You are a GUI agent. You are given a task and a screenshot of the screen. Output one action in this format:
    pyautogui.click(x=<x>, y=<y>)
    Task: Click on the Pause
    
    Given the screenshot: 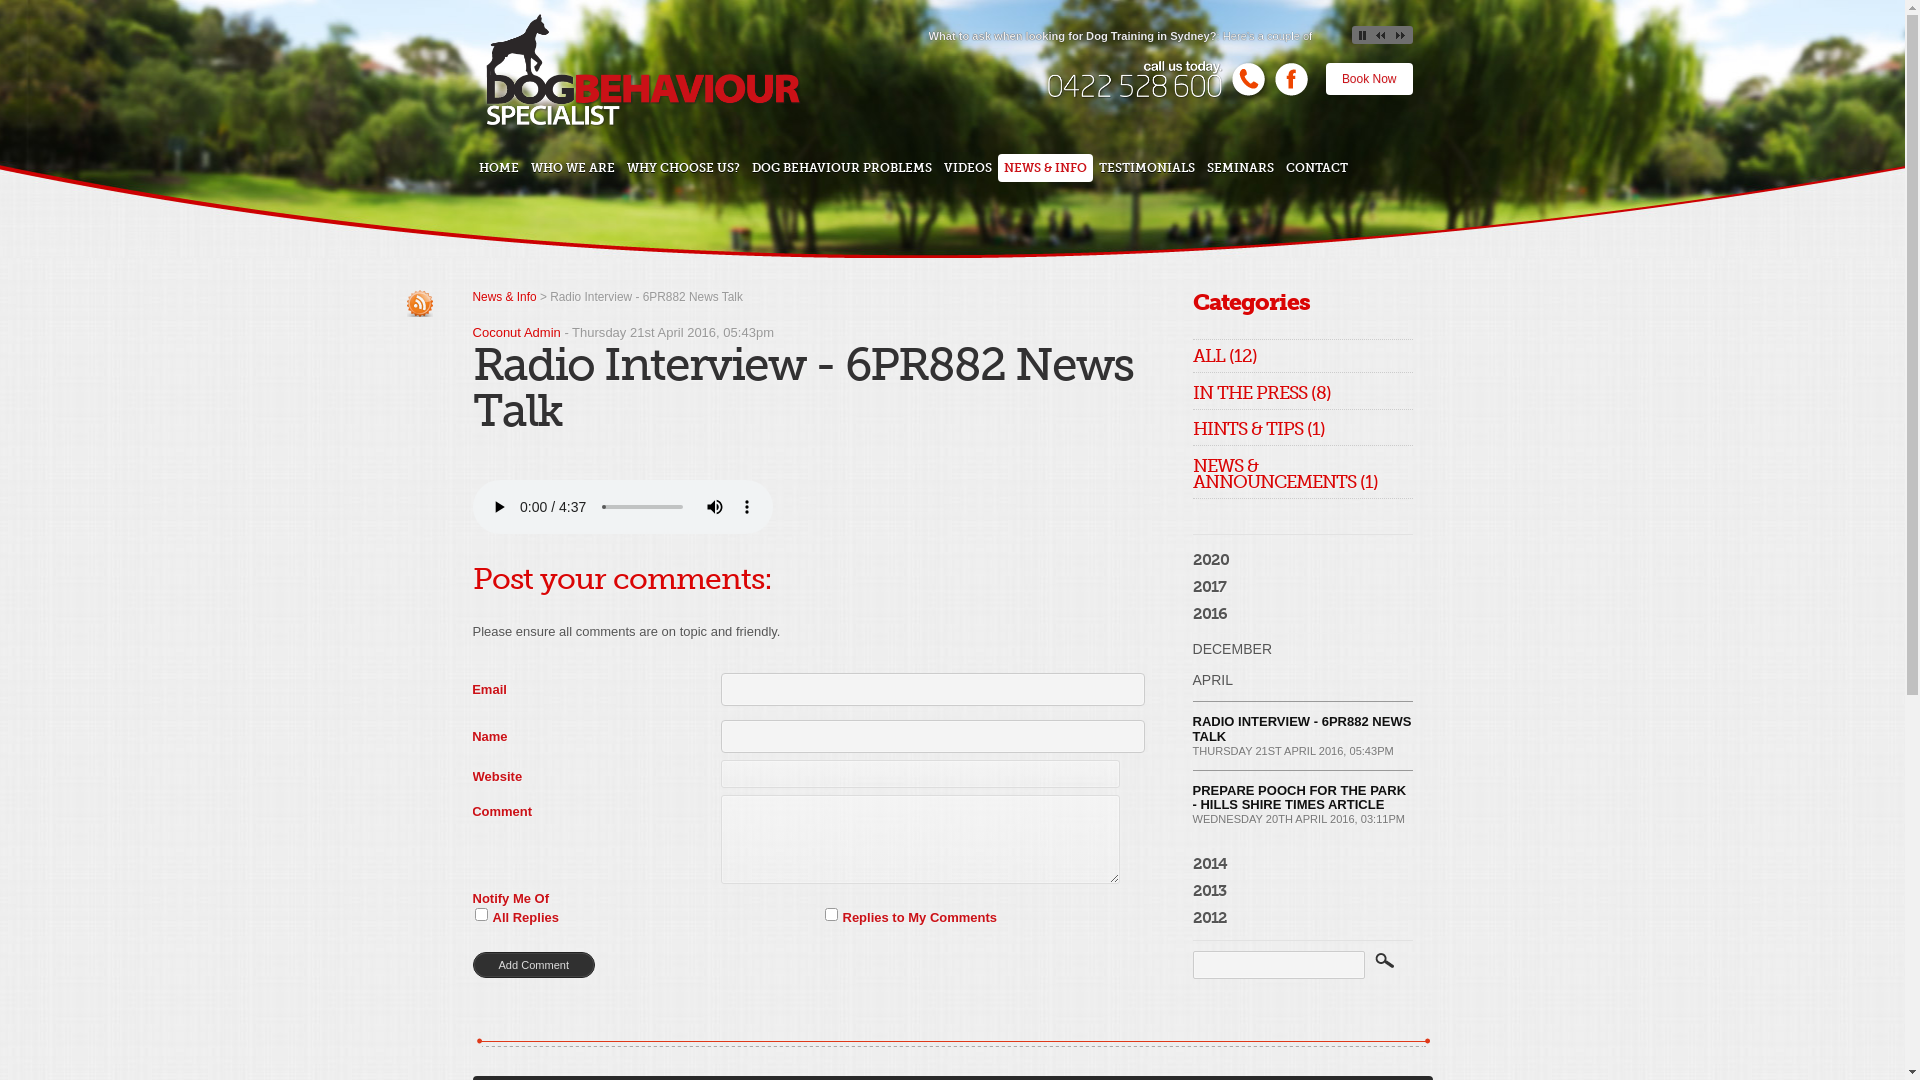 What is the action you would take?
    pyautogui.click(x=1364, y=35)
    